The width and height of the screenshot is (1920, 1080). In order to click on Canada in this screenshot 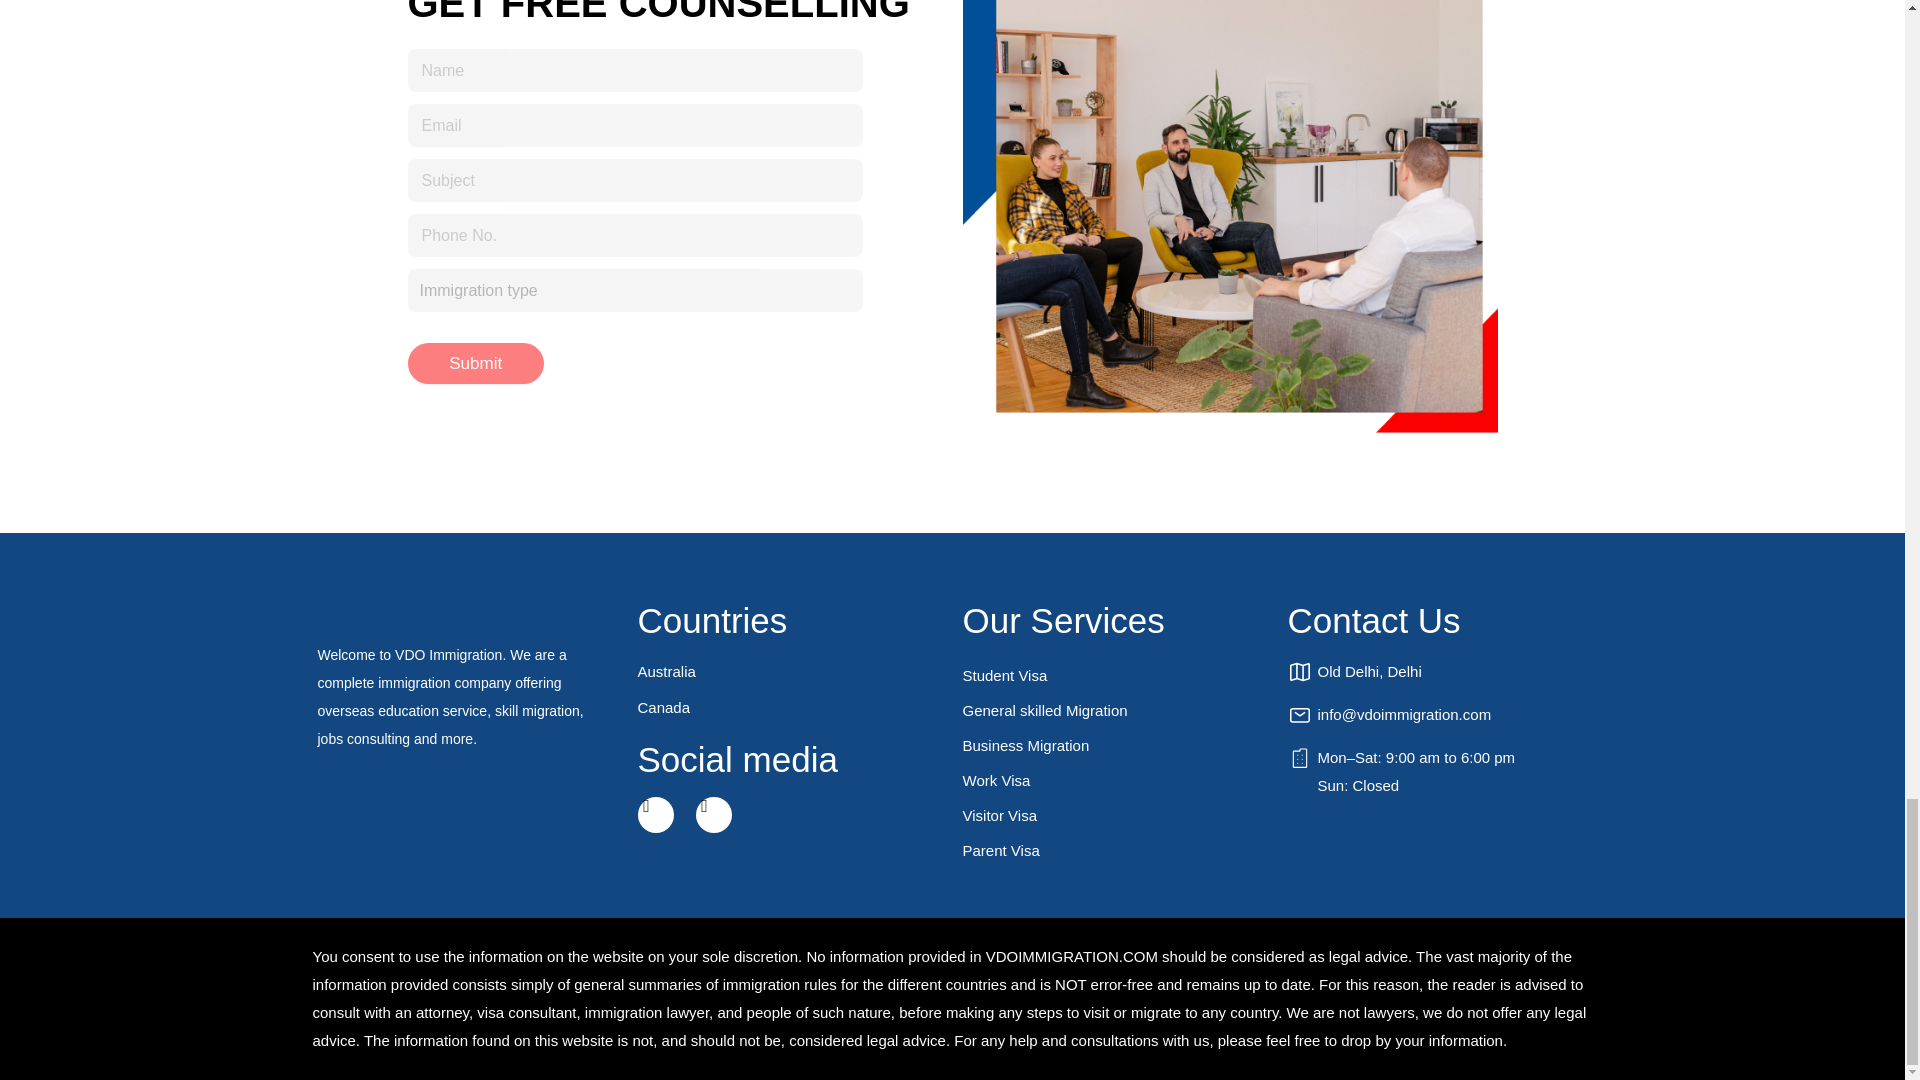, I will do `click(790, 708)`.